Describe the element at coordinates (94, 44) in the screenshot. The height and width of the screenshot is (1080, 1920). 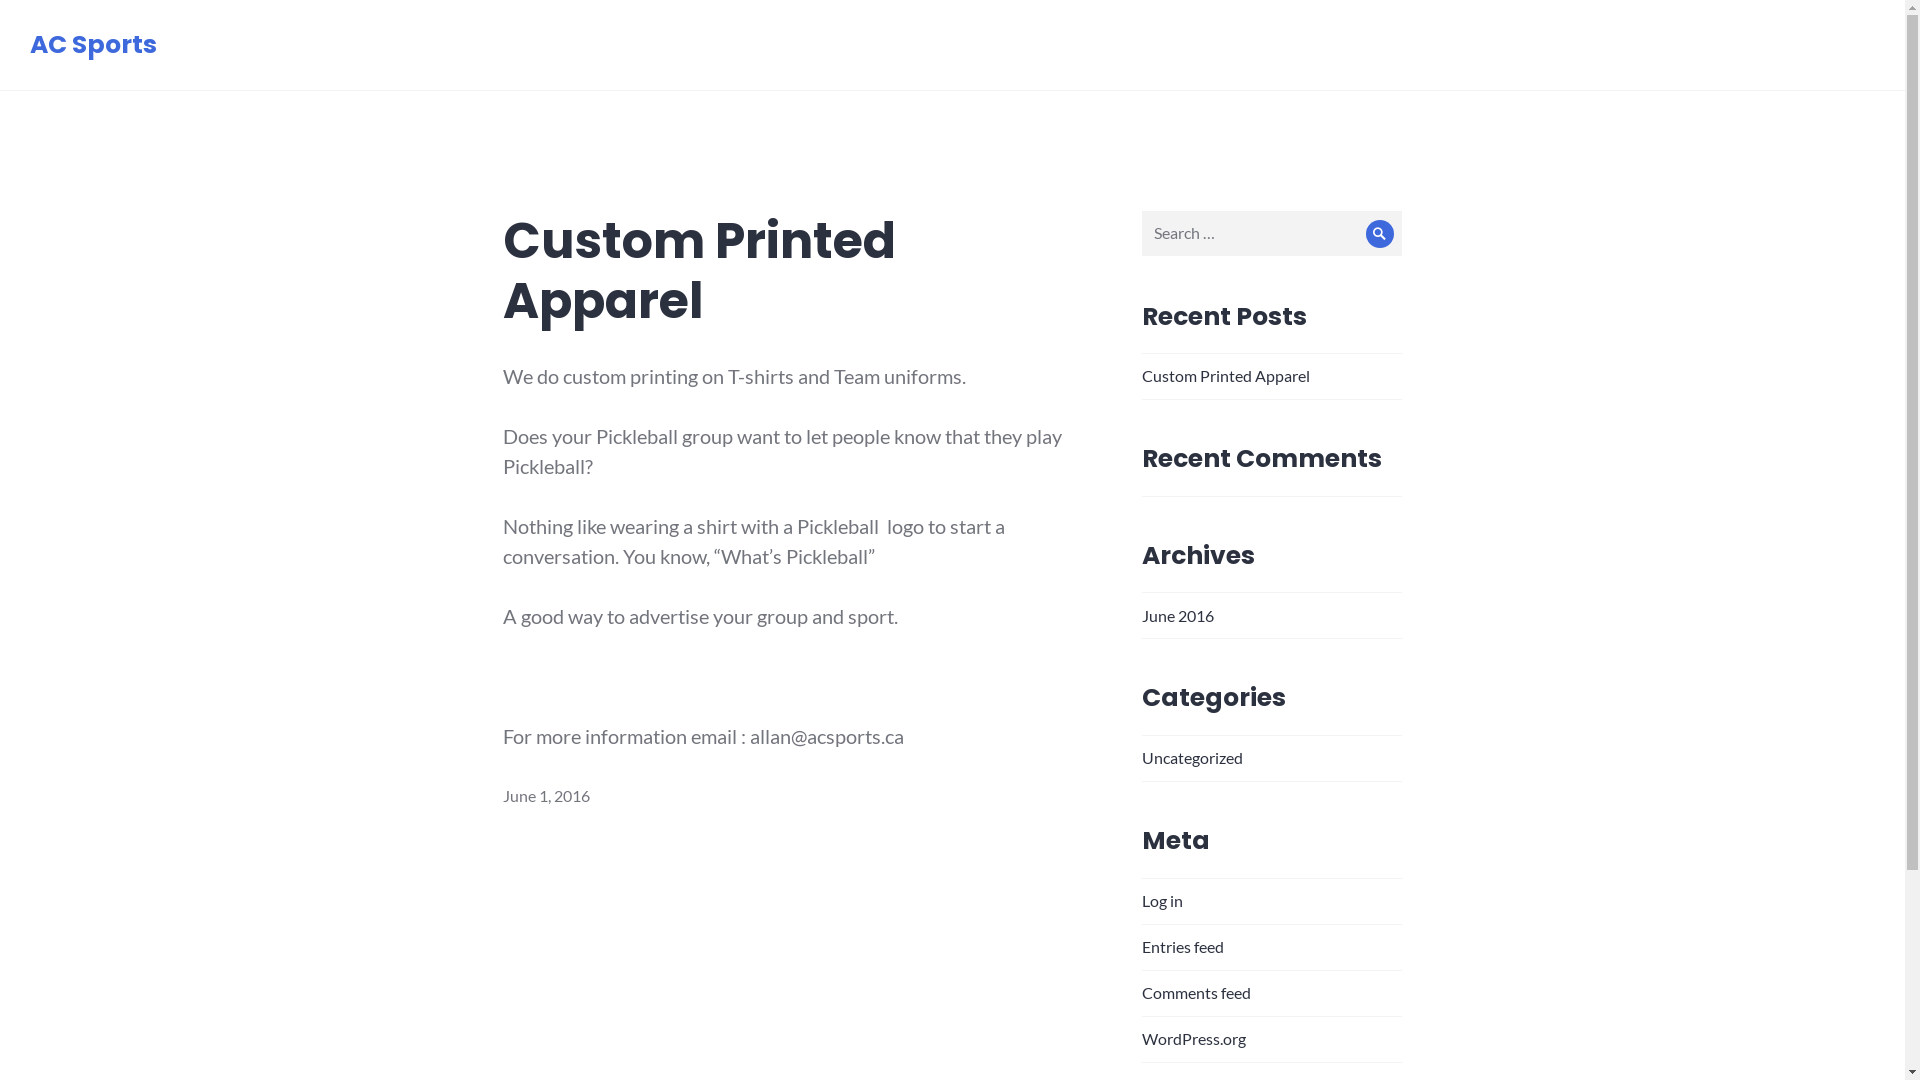
I see `AC Sports` at that location.